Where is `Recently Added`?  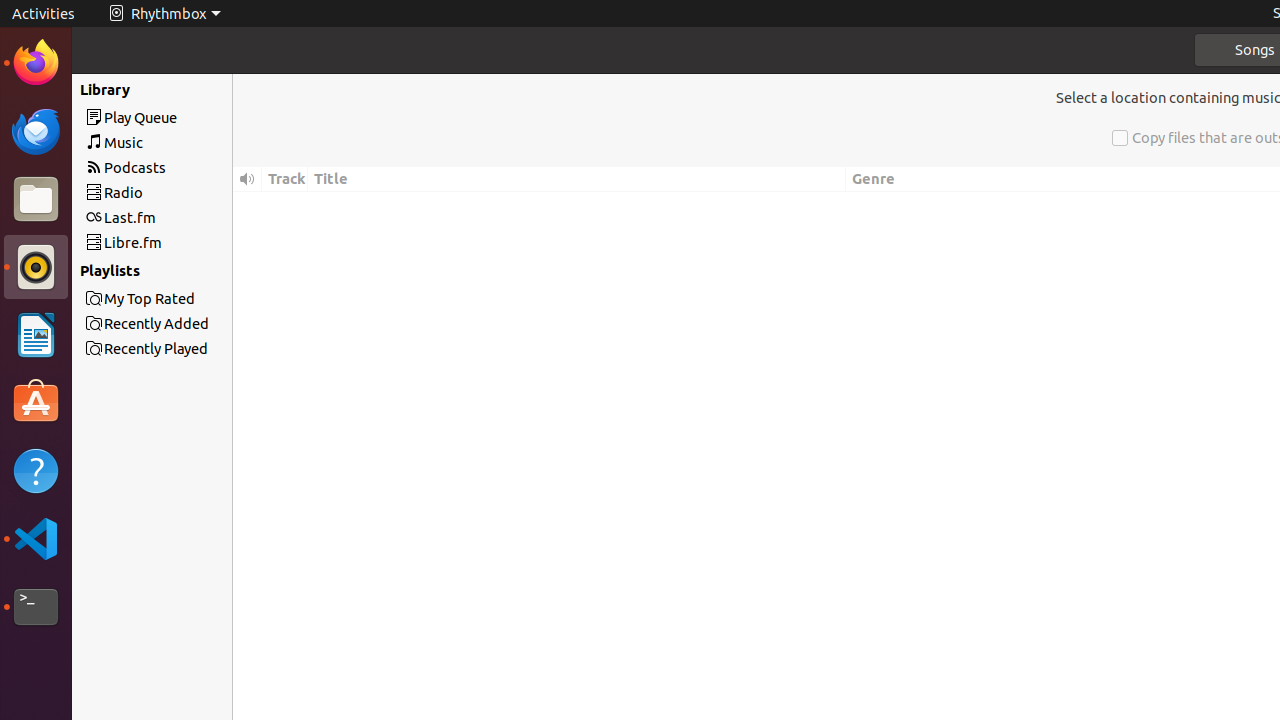
Recently Added is located at coordinates (188, 324).